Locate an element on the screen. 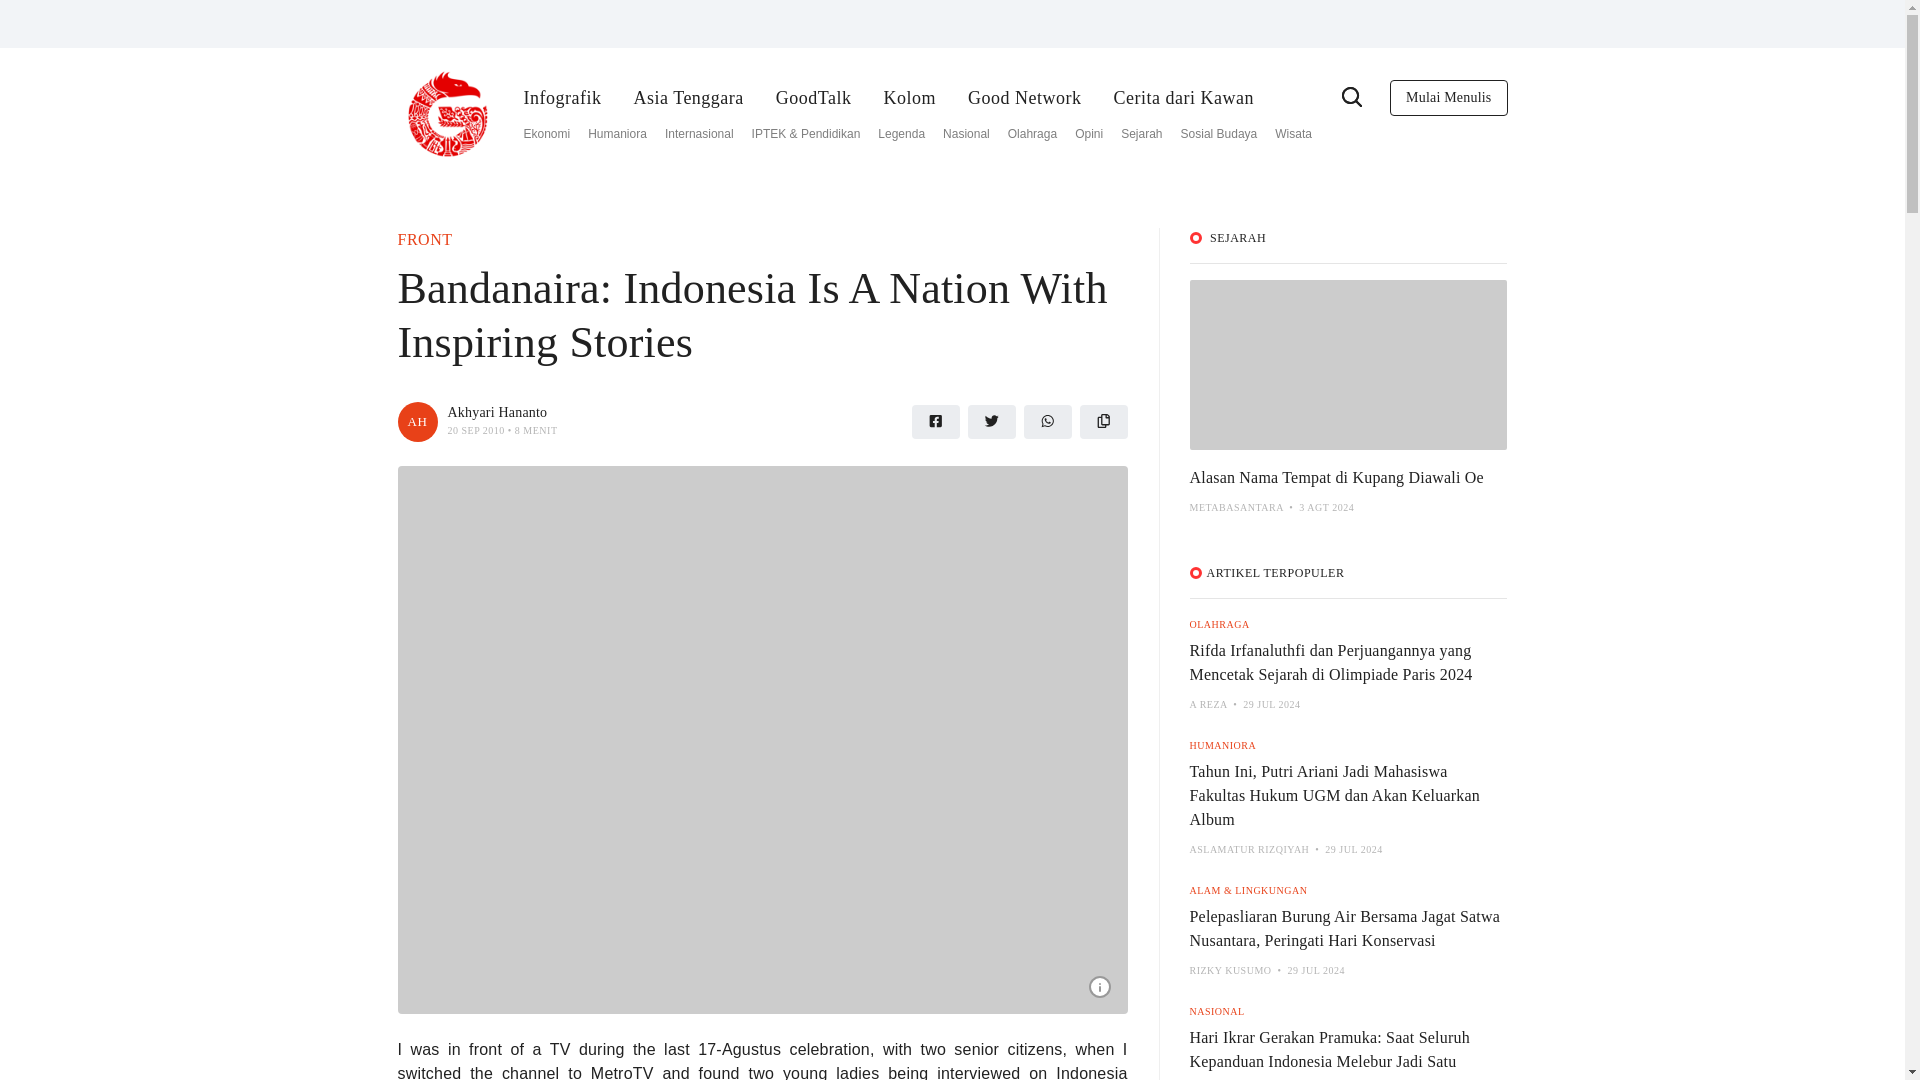  Alasan Nama Tempat di Kupang Diawali Oe is located at coordinates (1337, 477).